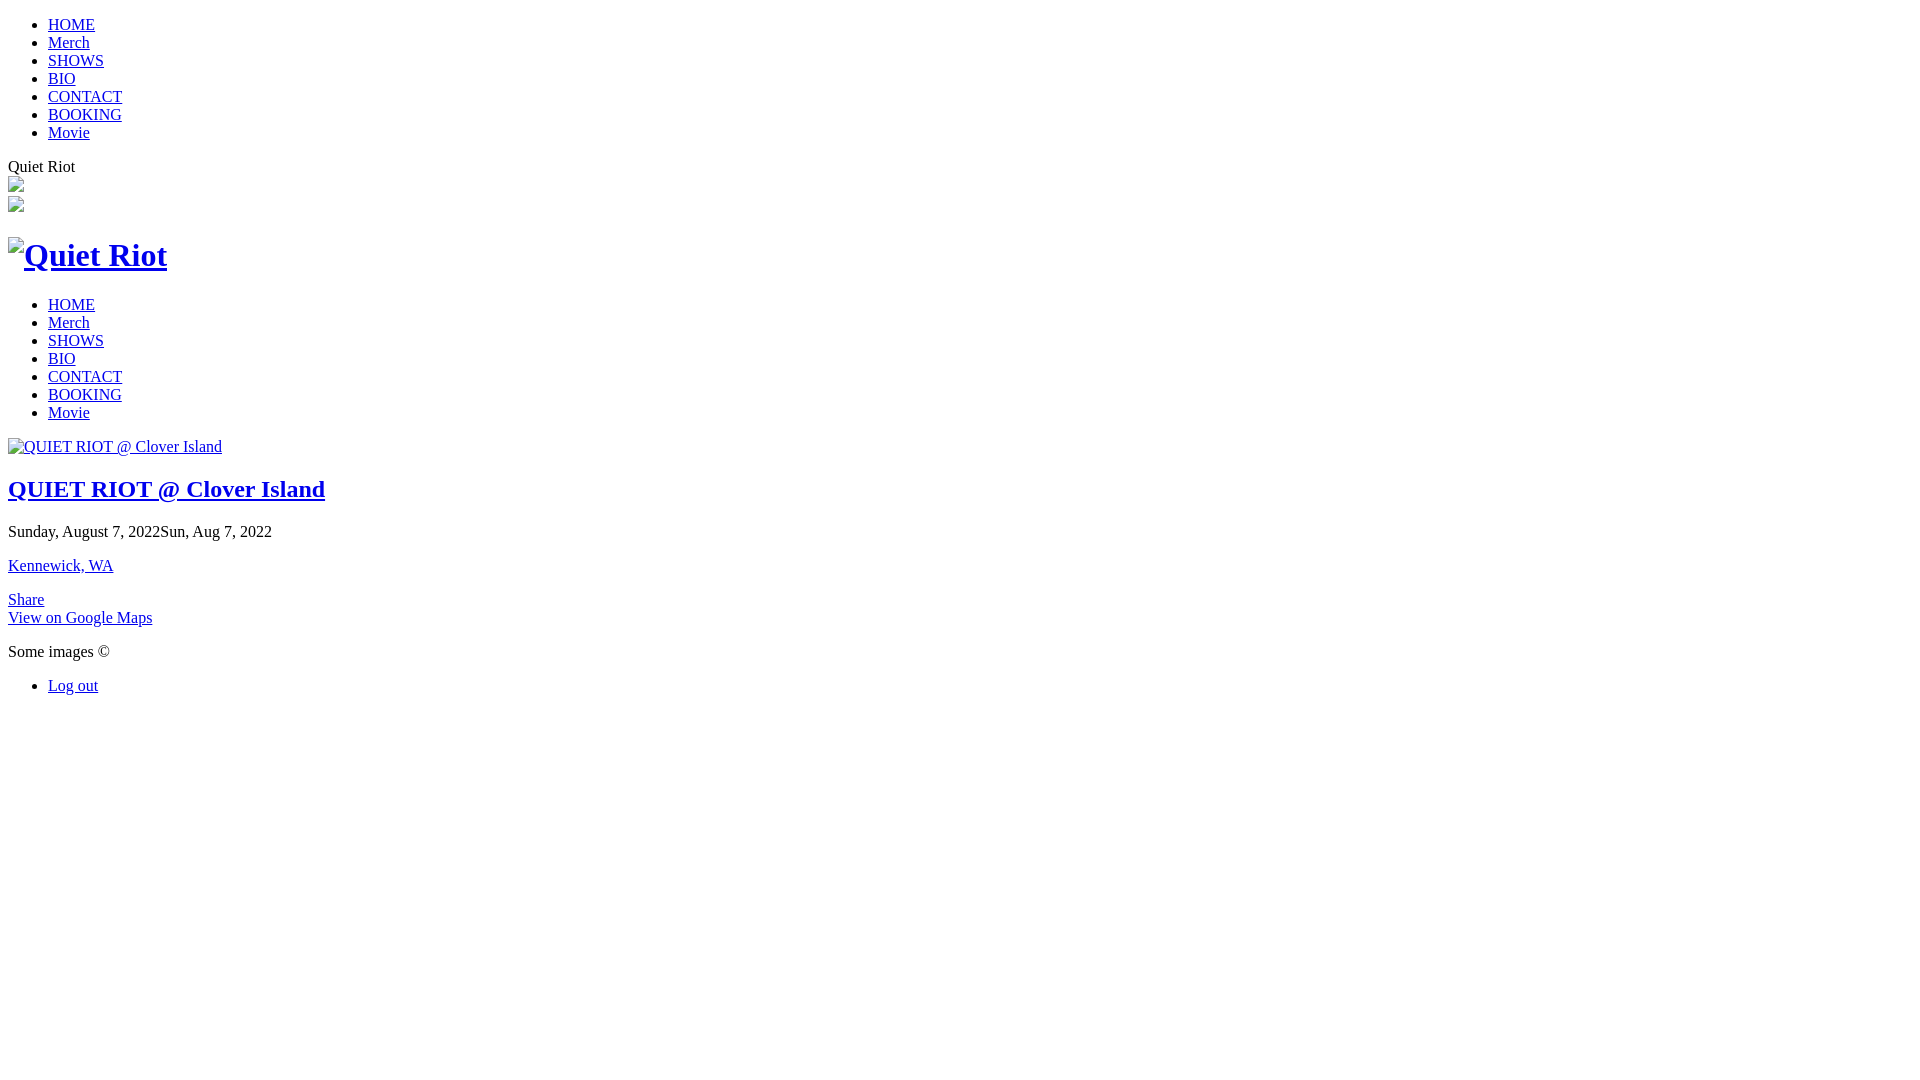 The height and width of the screenshot is (1080, 1920). I want to click on HOME, so click(72, 24).